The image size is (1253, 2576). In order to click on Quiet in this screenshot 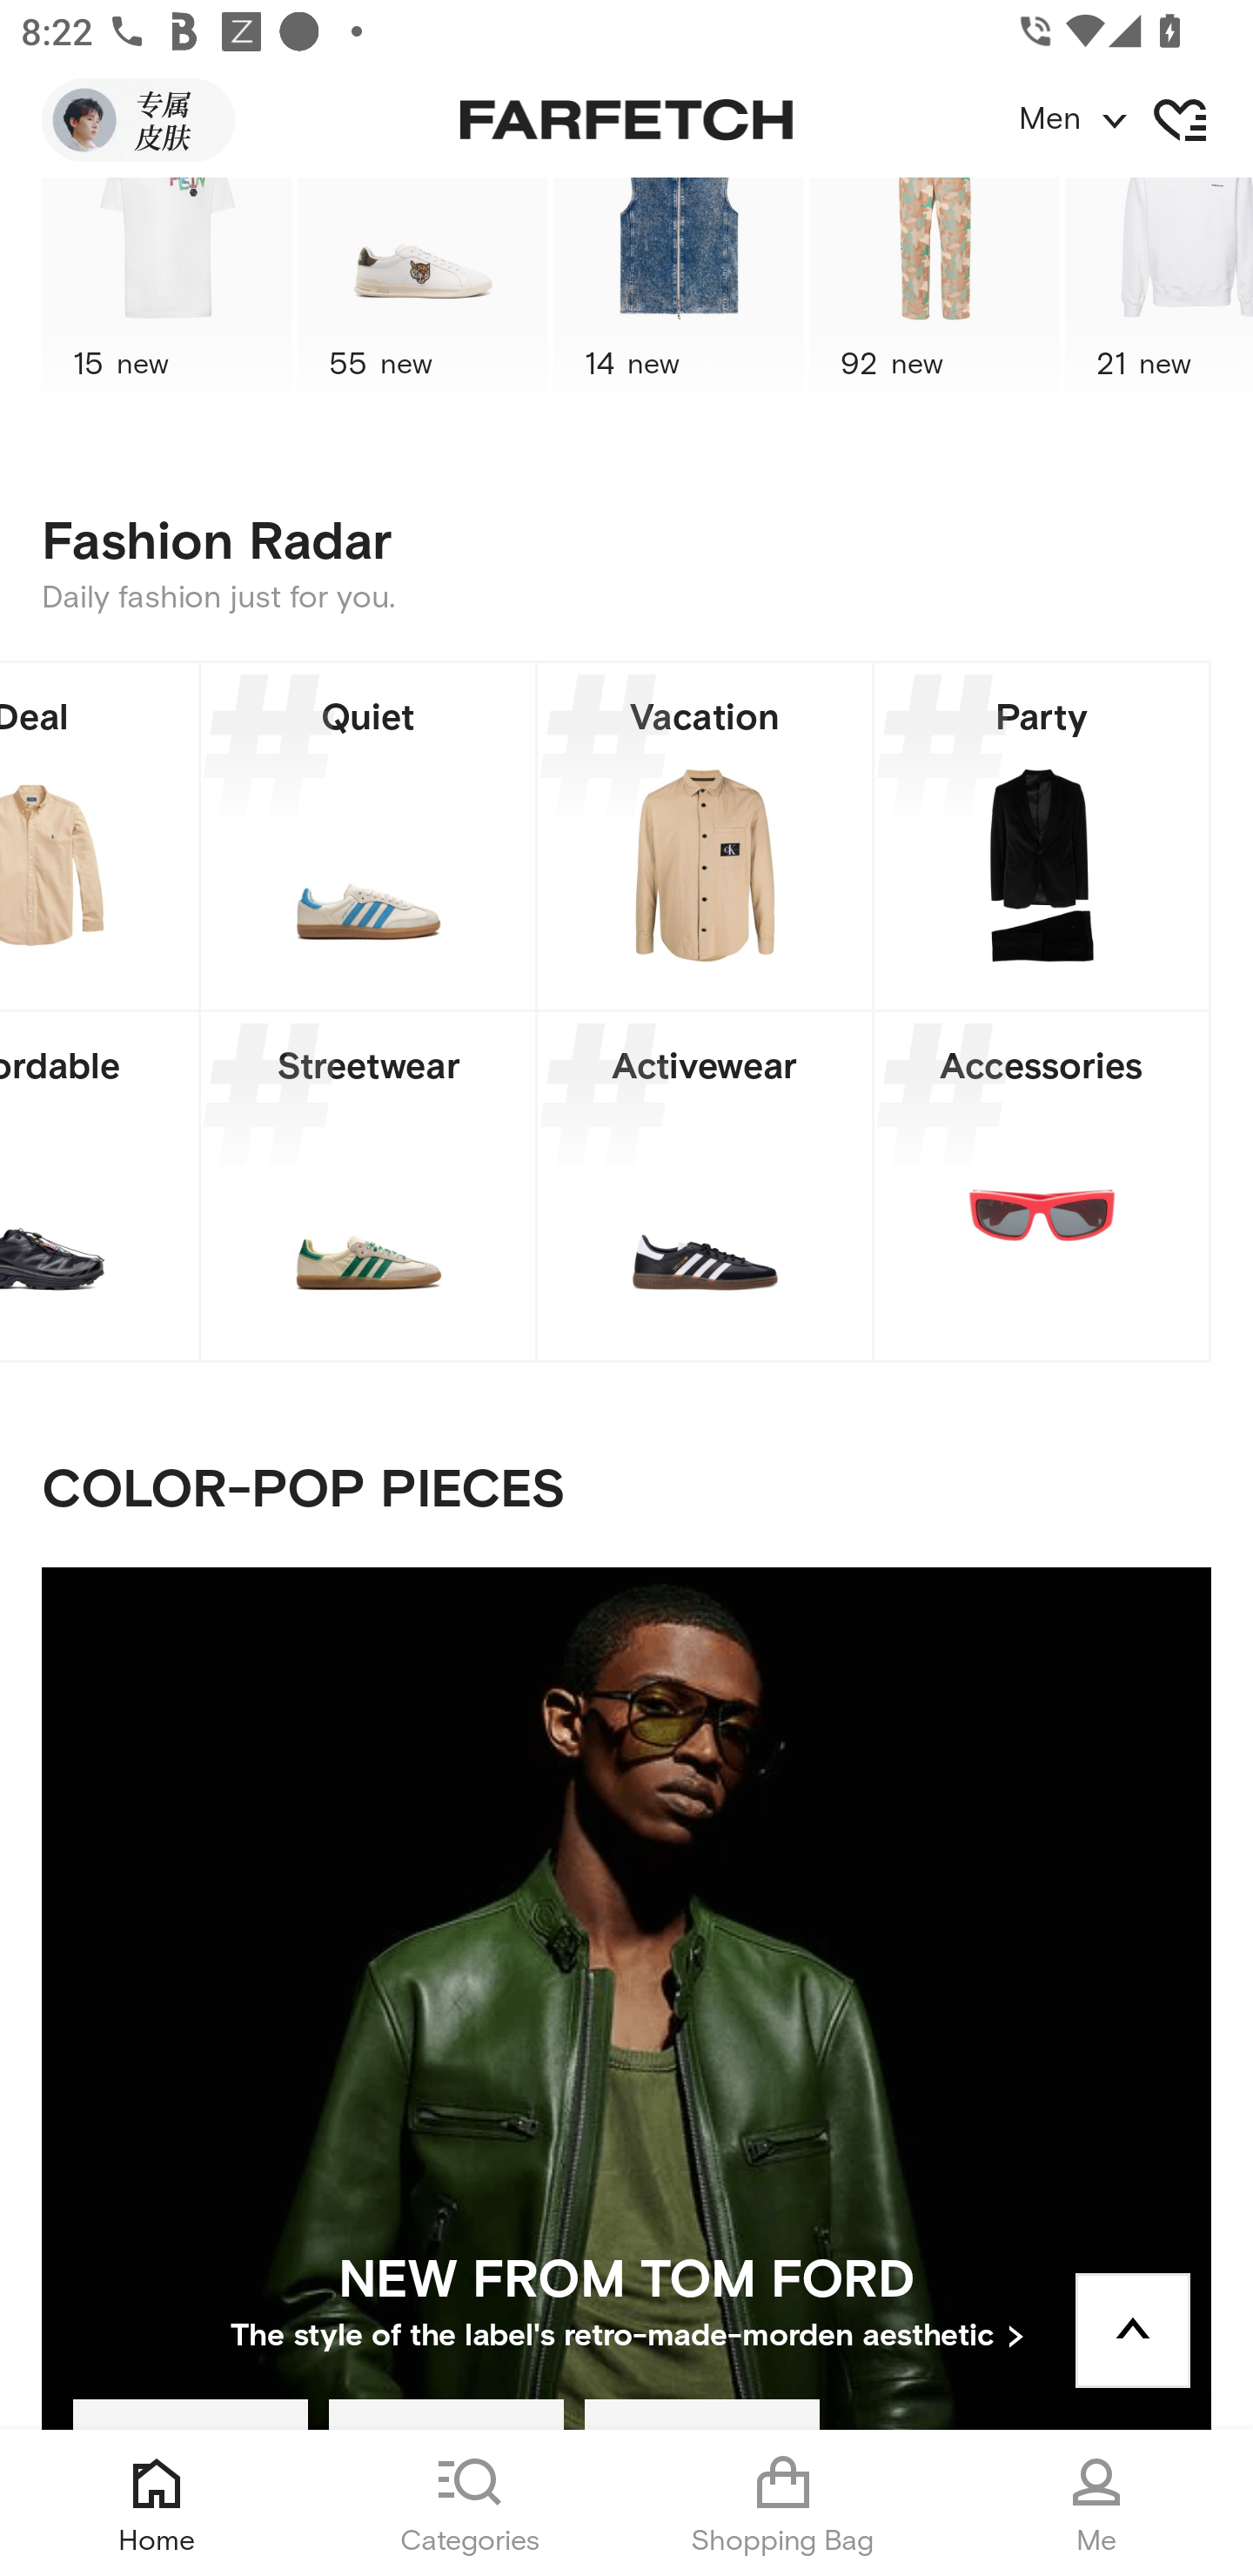, I will do `click(367, 835)`.